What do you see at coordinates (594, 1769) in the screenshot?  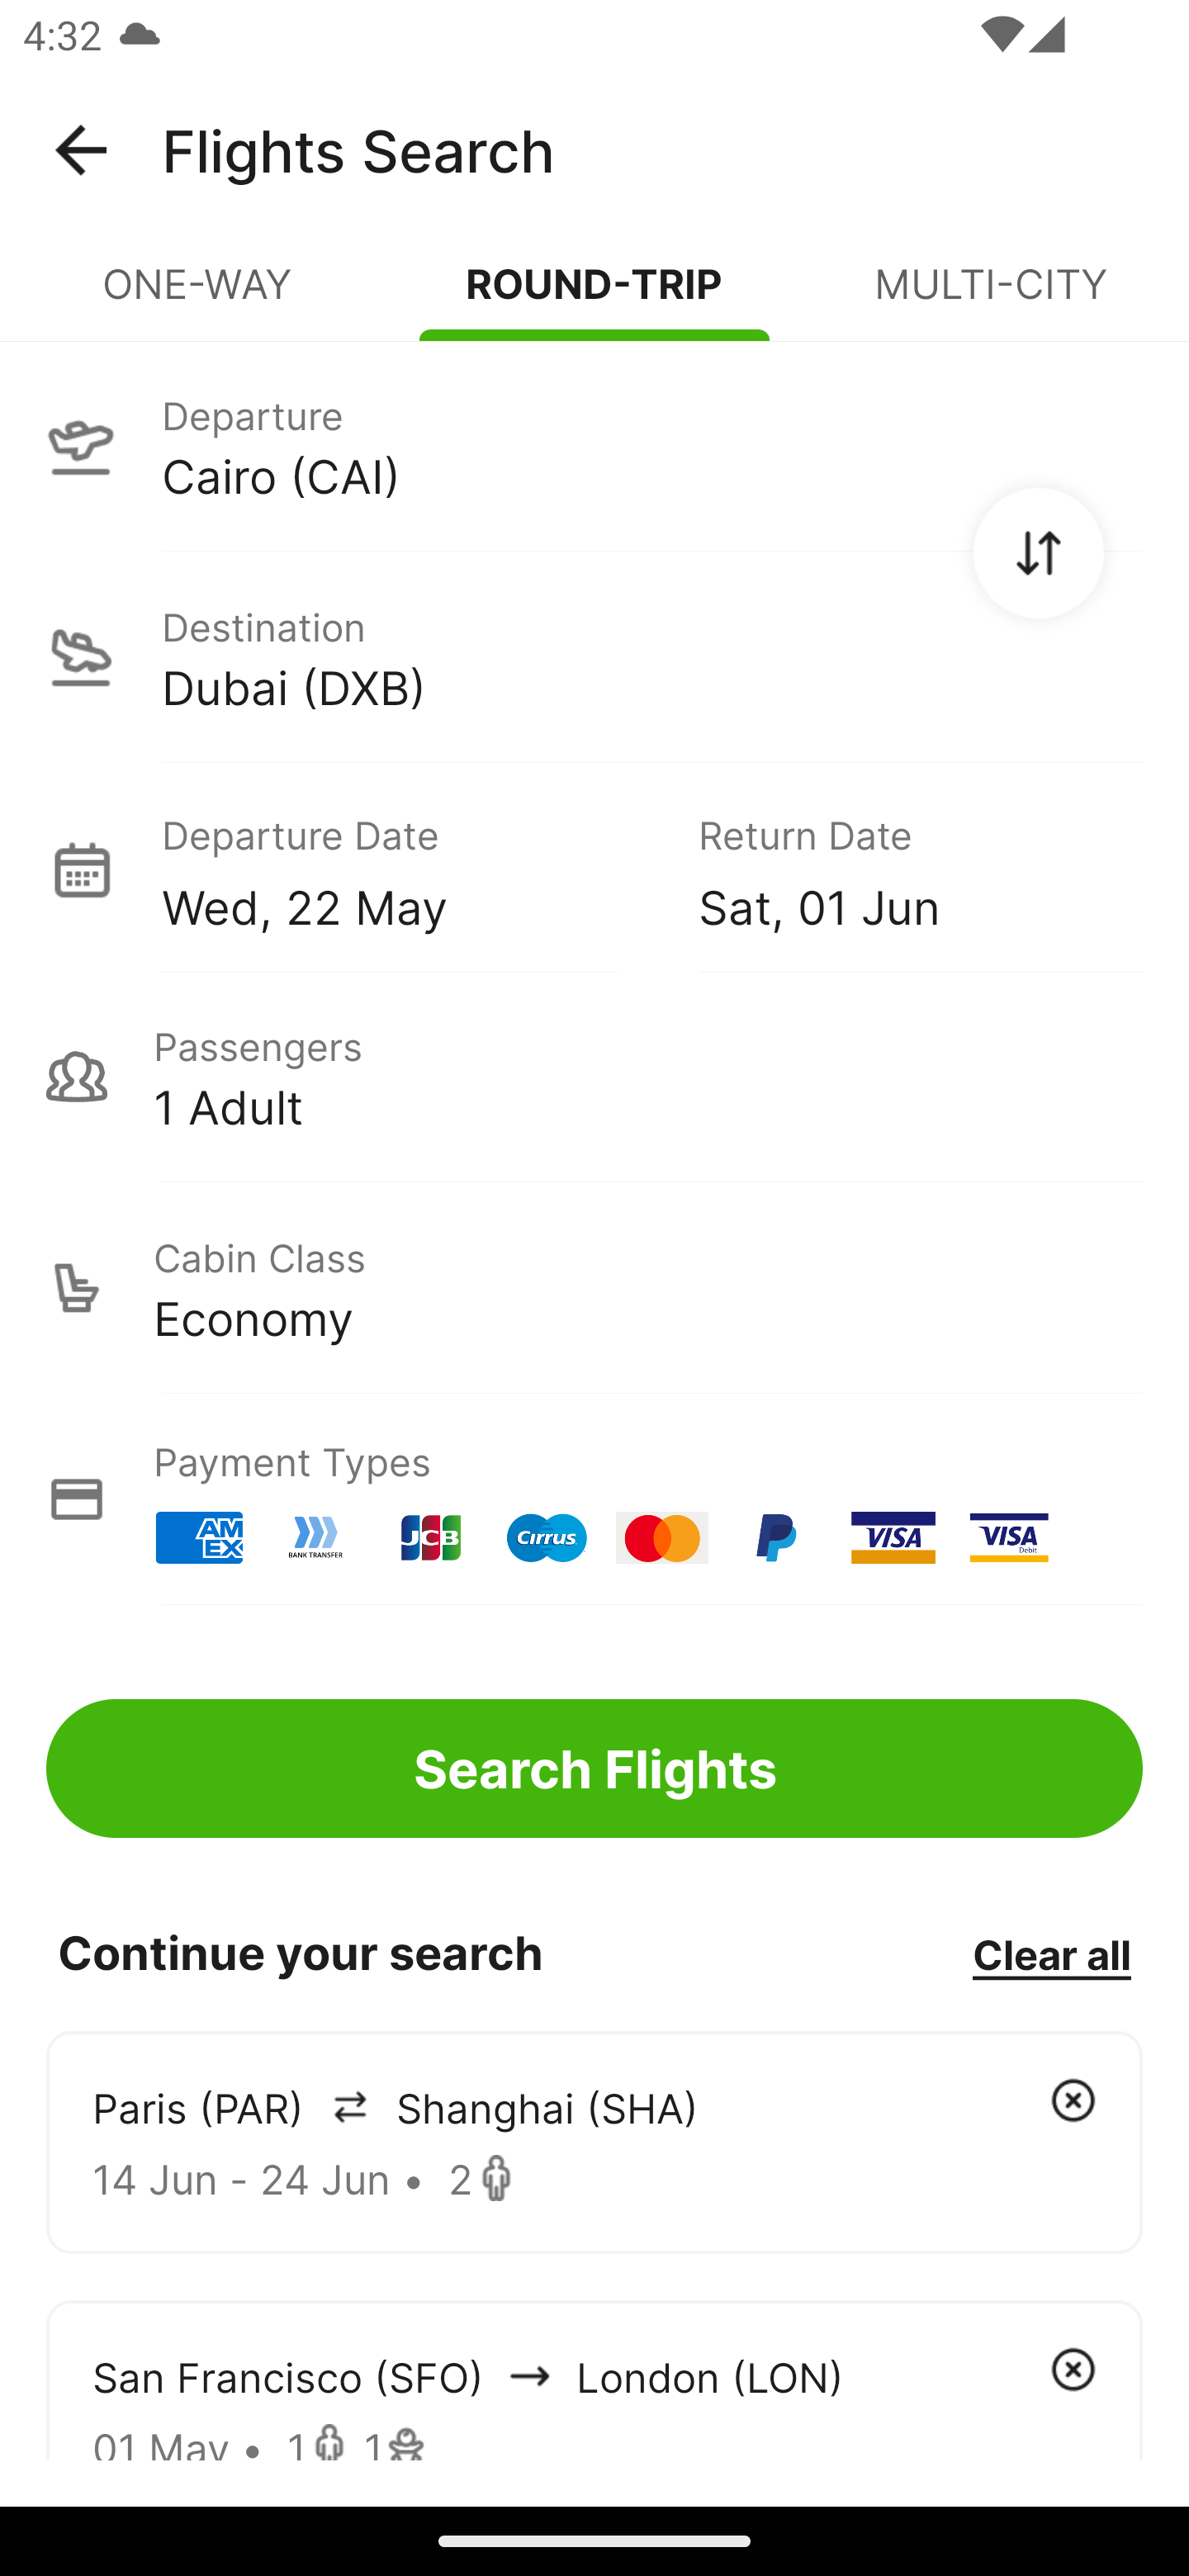 I see `Search Flights` at bounding box center [594, 1769].